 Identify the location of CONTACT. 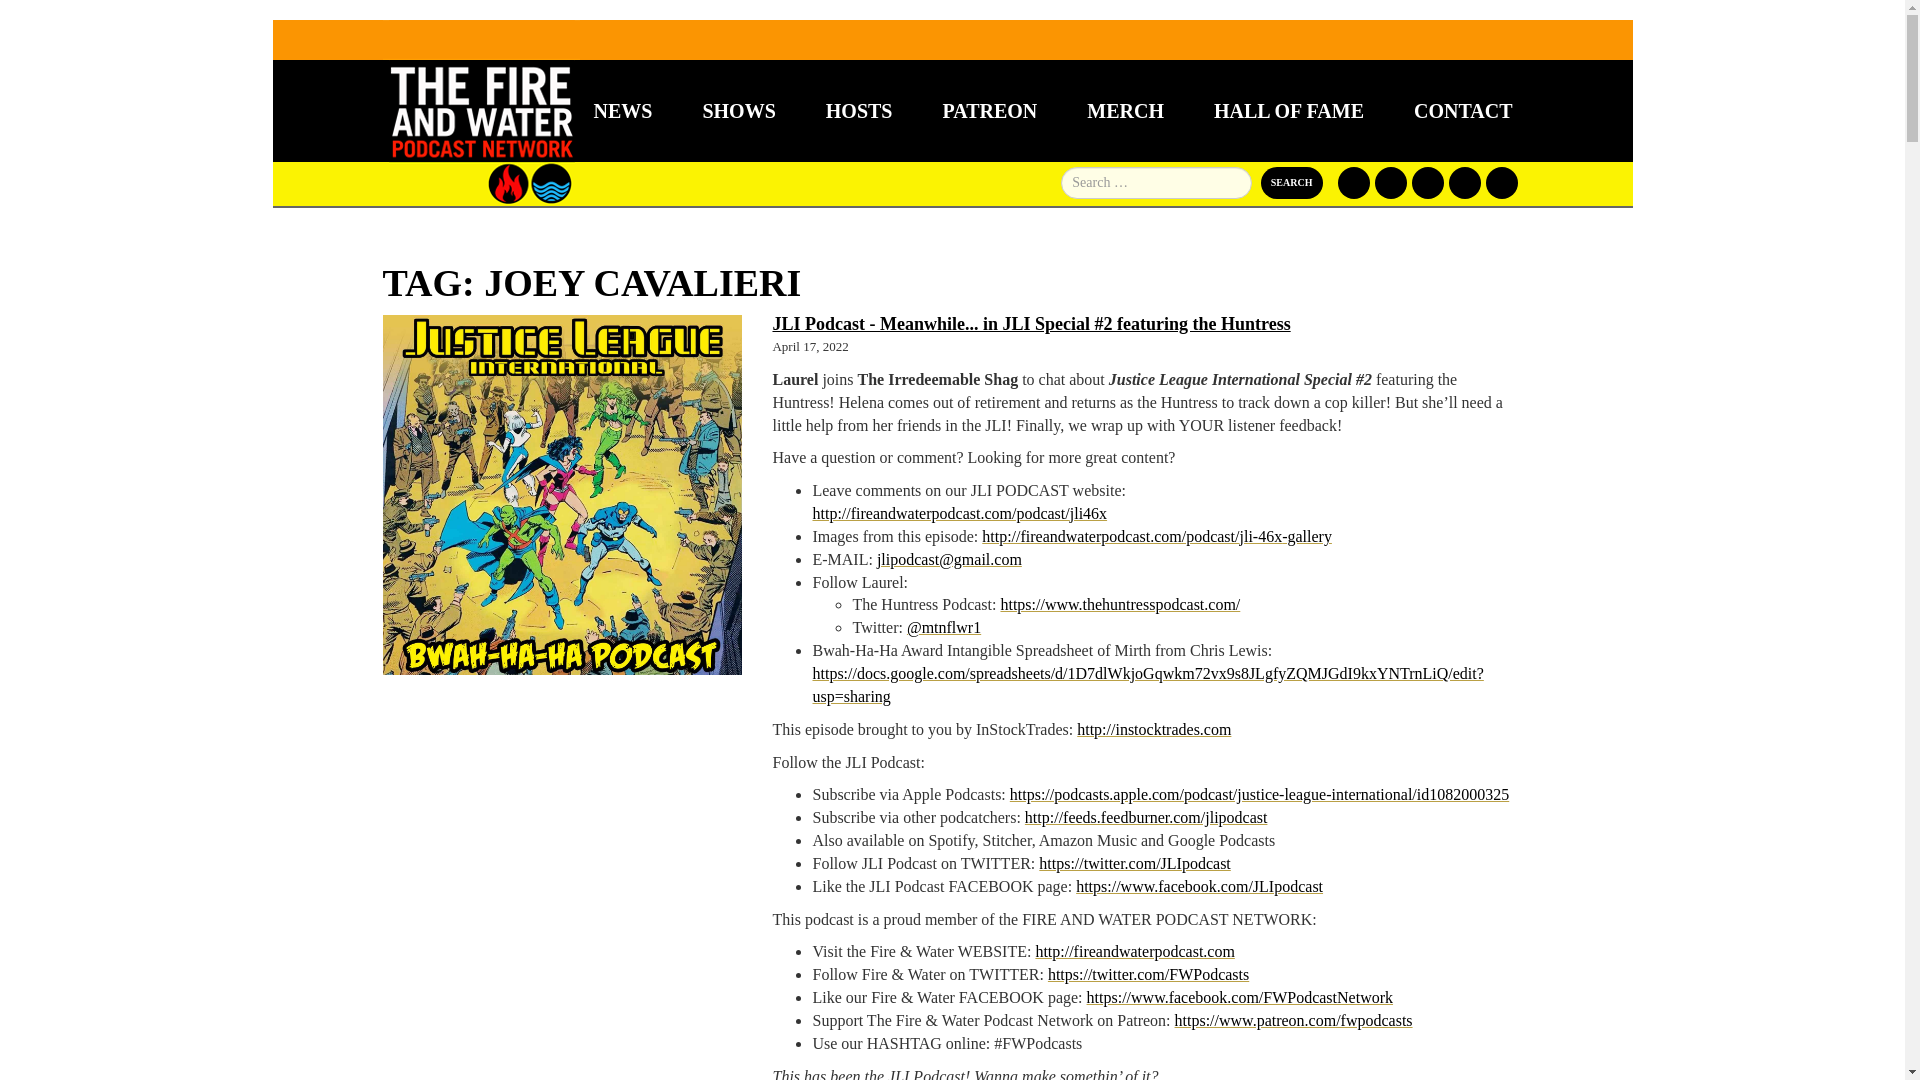
(1462, 111).